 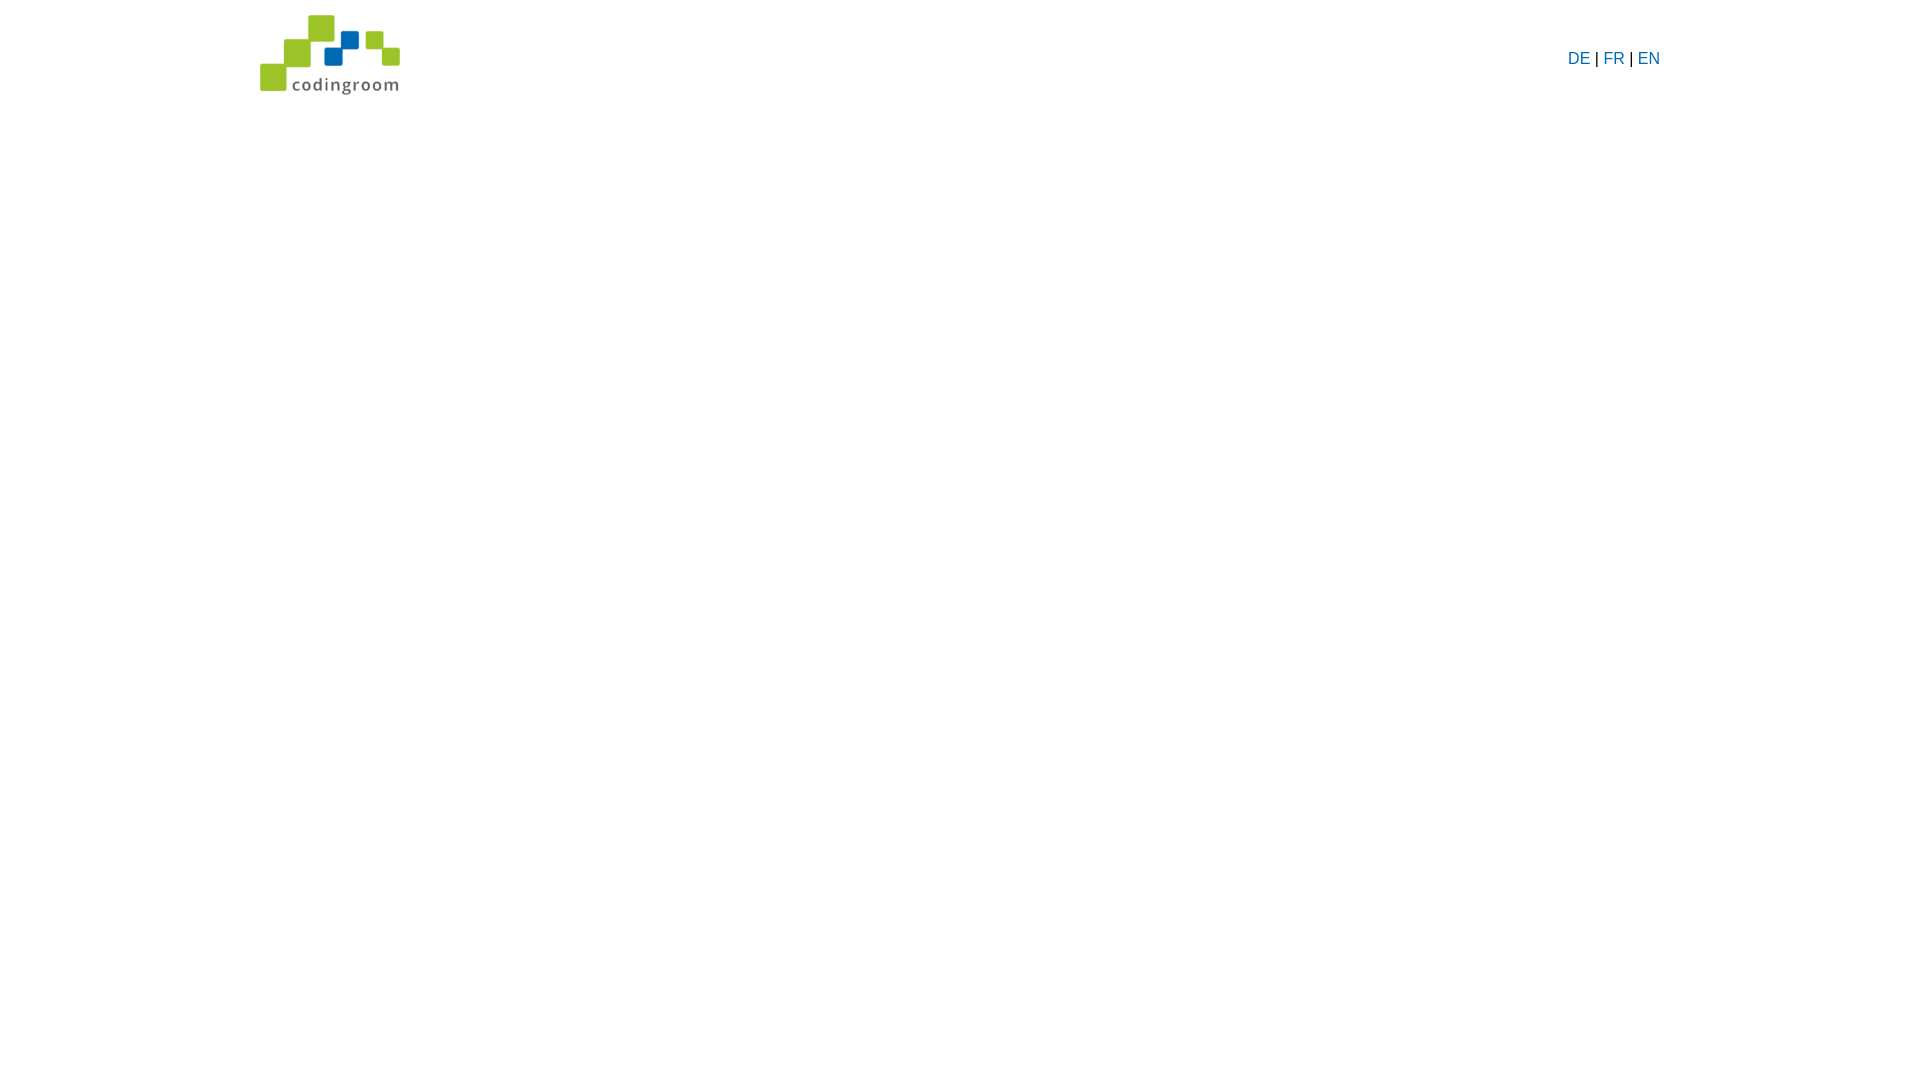 What do you see at coordinates (1649, 58) in the screenshot?
I see `EN` at bounding box center [1649, 58].